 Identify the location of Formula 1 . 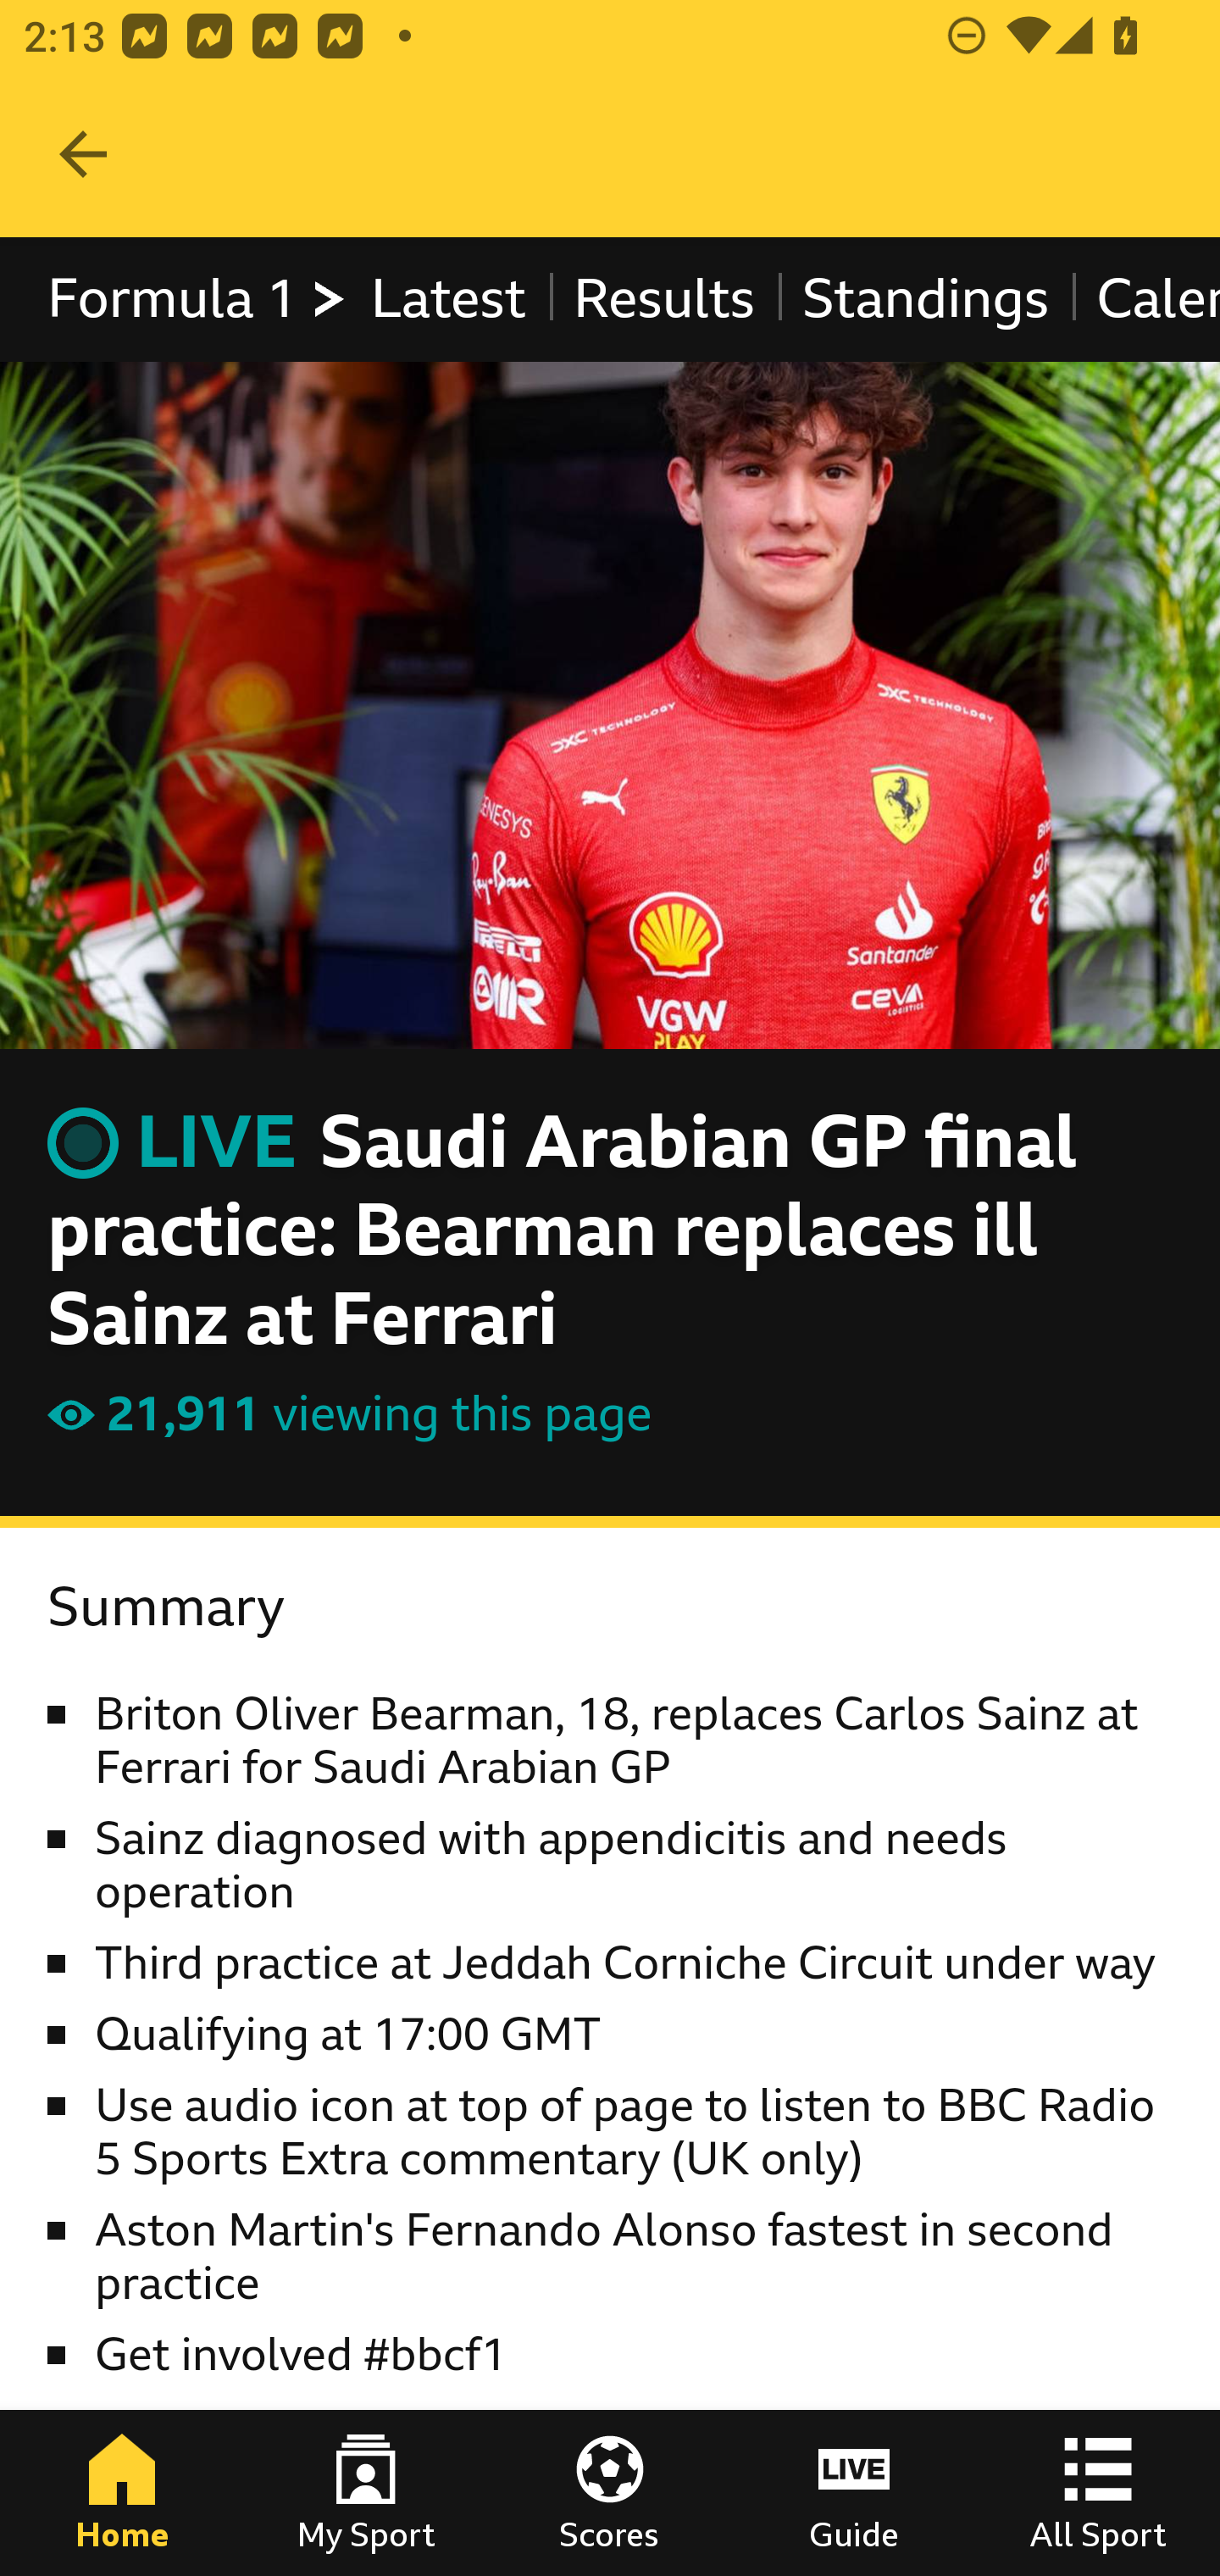
(198, 298).